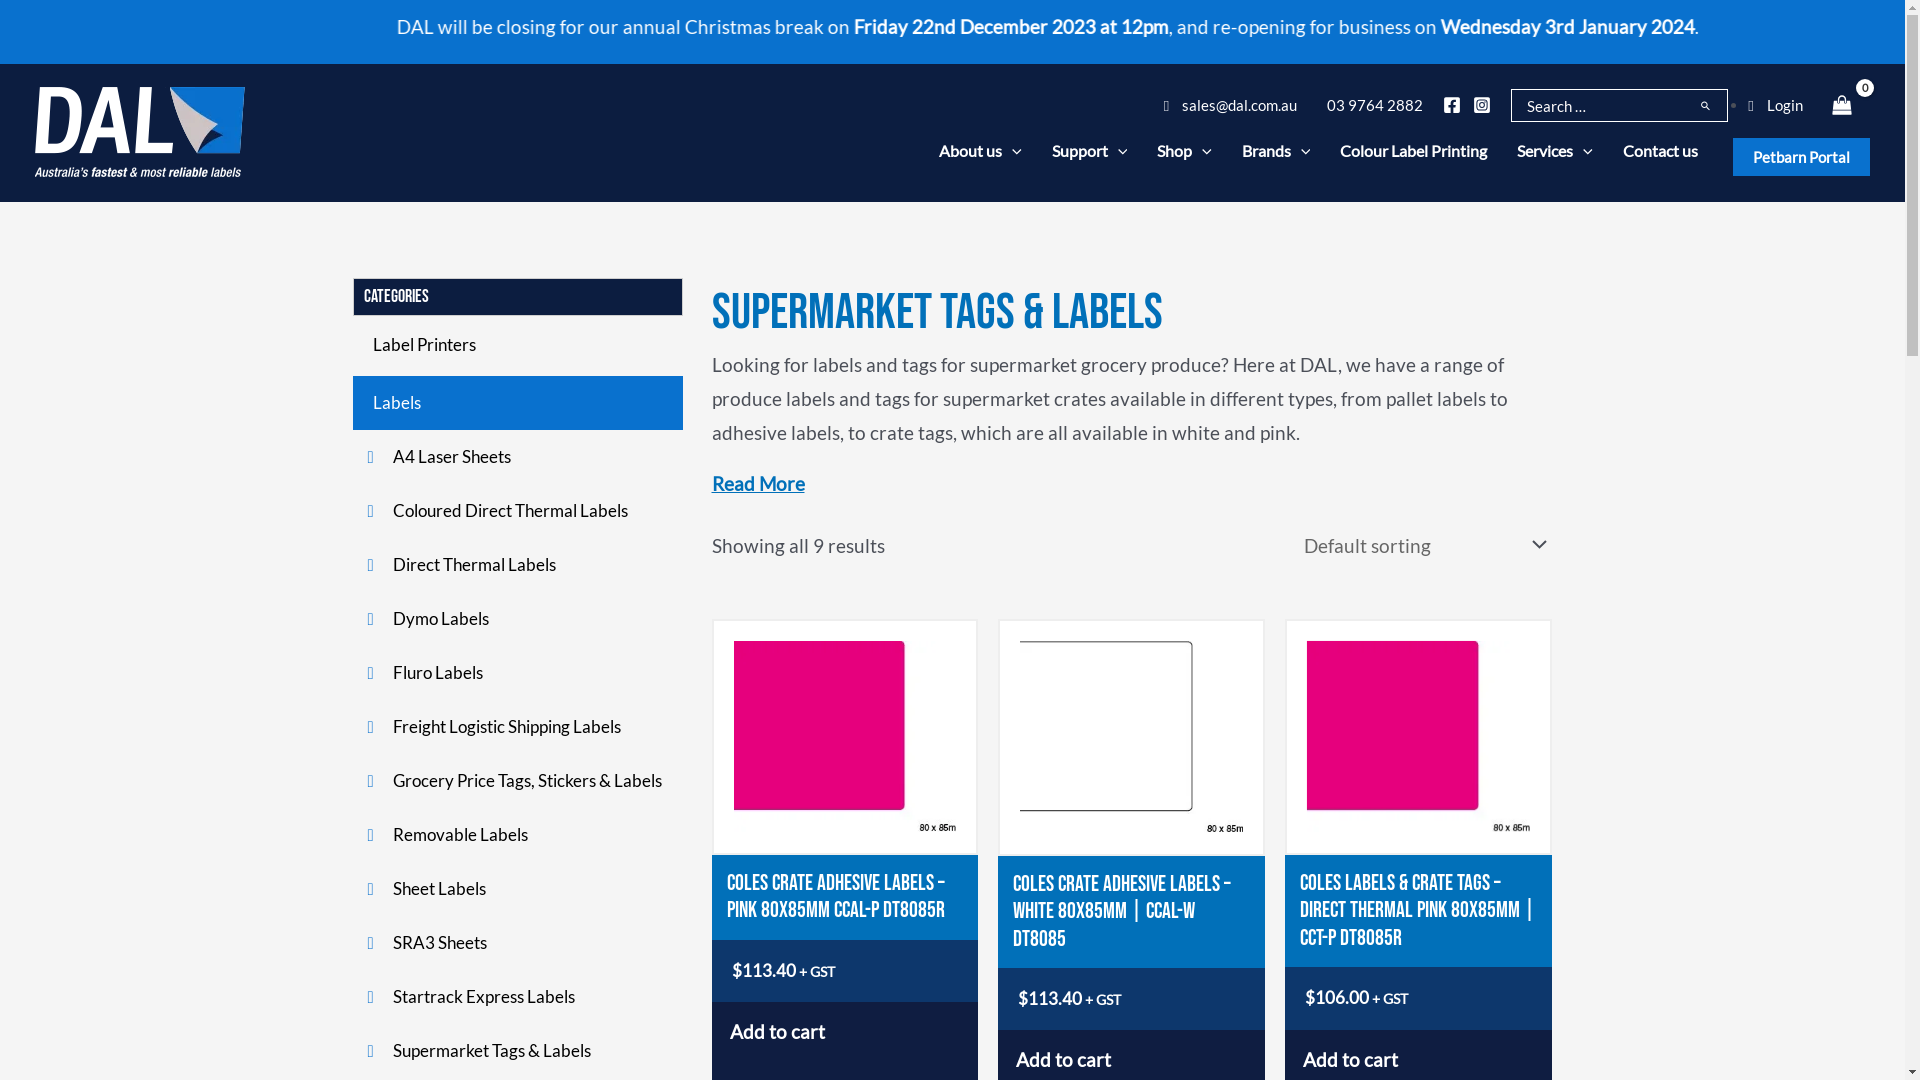 The image size is (1920, 1080). What do you see at coordinates (517, 727) in the screenshot?
I see `Freight Logistic Shipping Labels` at bounding box center [517, 727].